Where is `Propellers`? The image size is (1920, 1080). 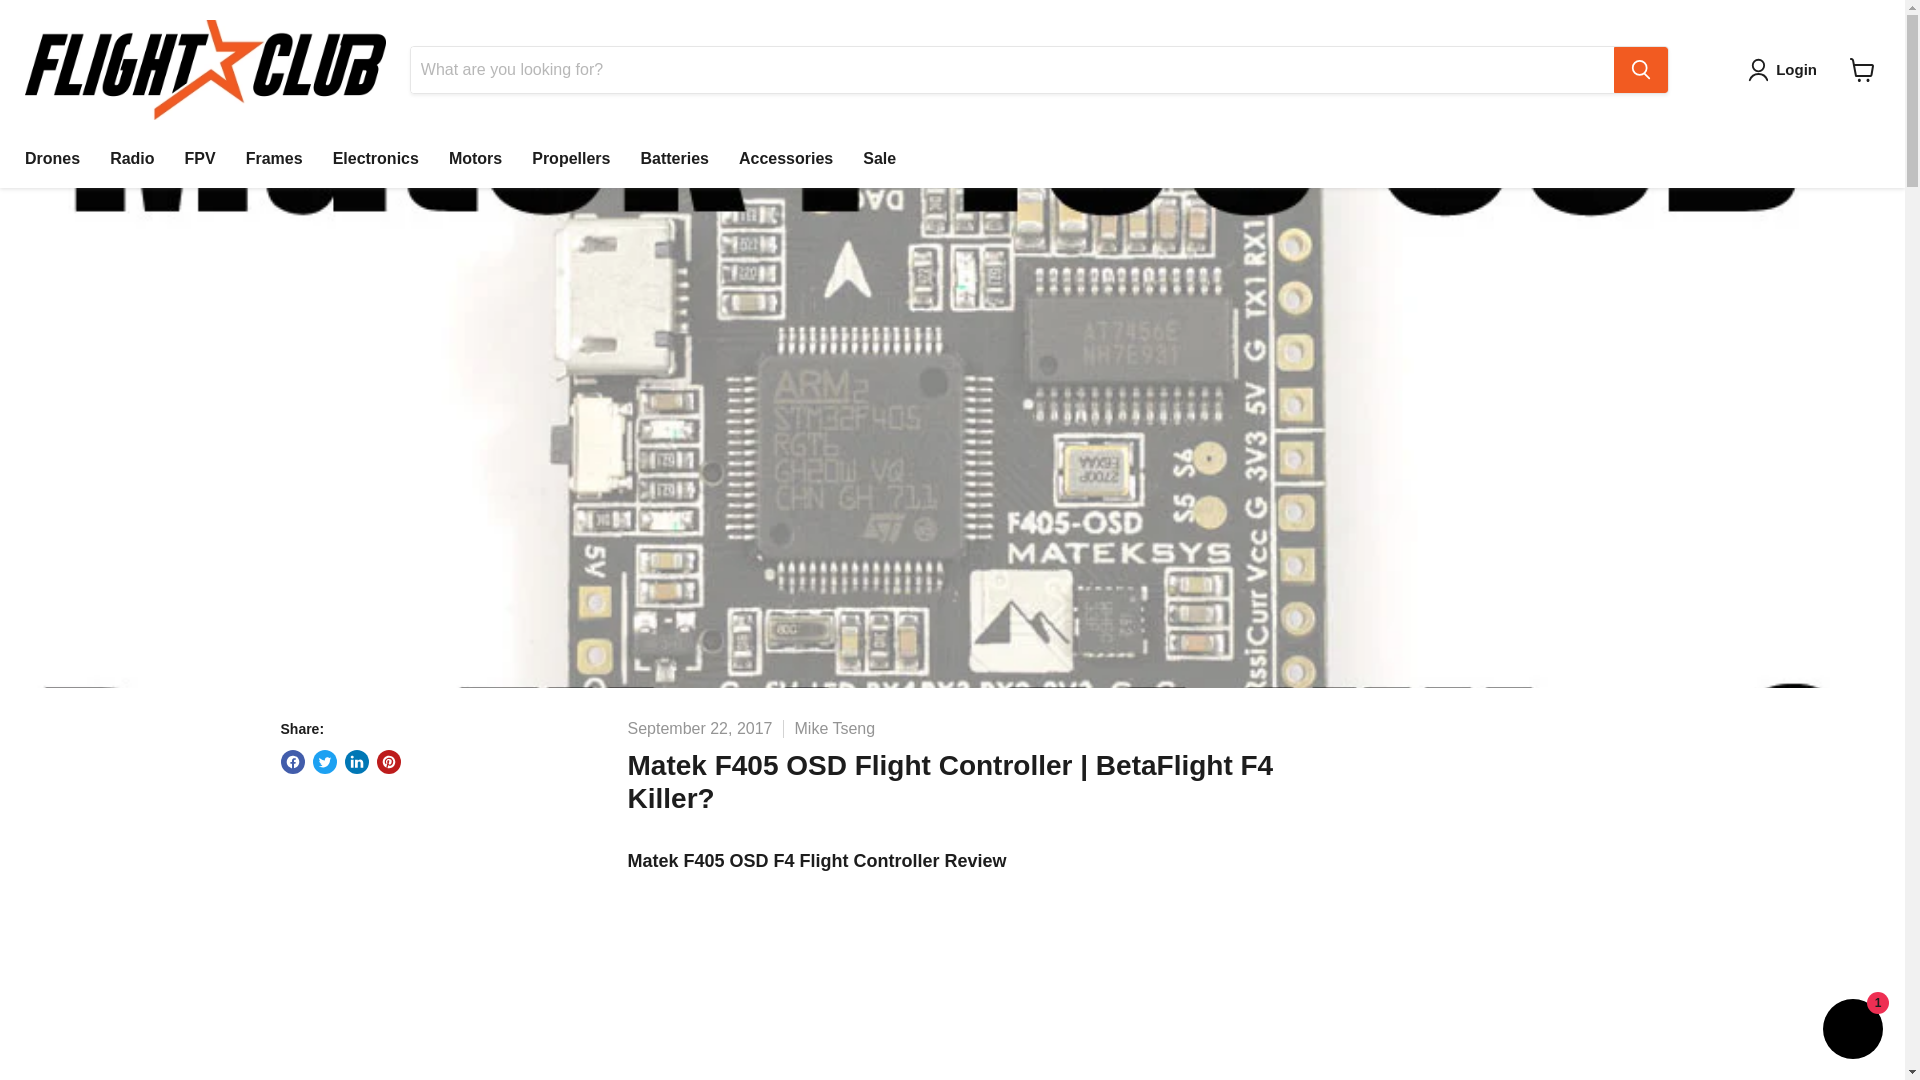
Propellers is located at coordinates (570, 159).